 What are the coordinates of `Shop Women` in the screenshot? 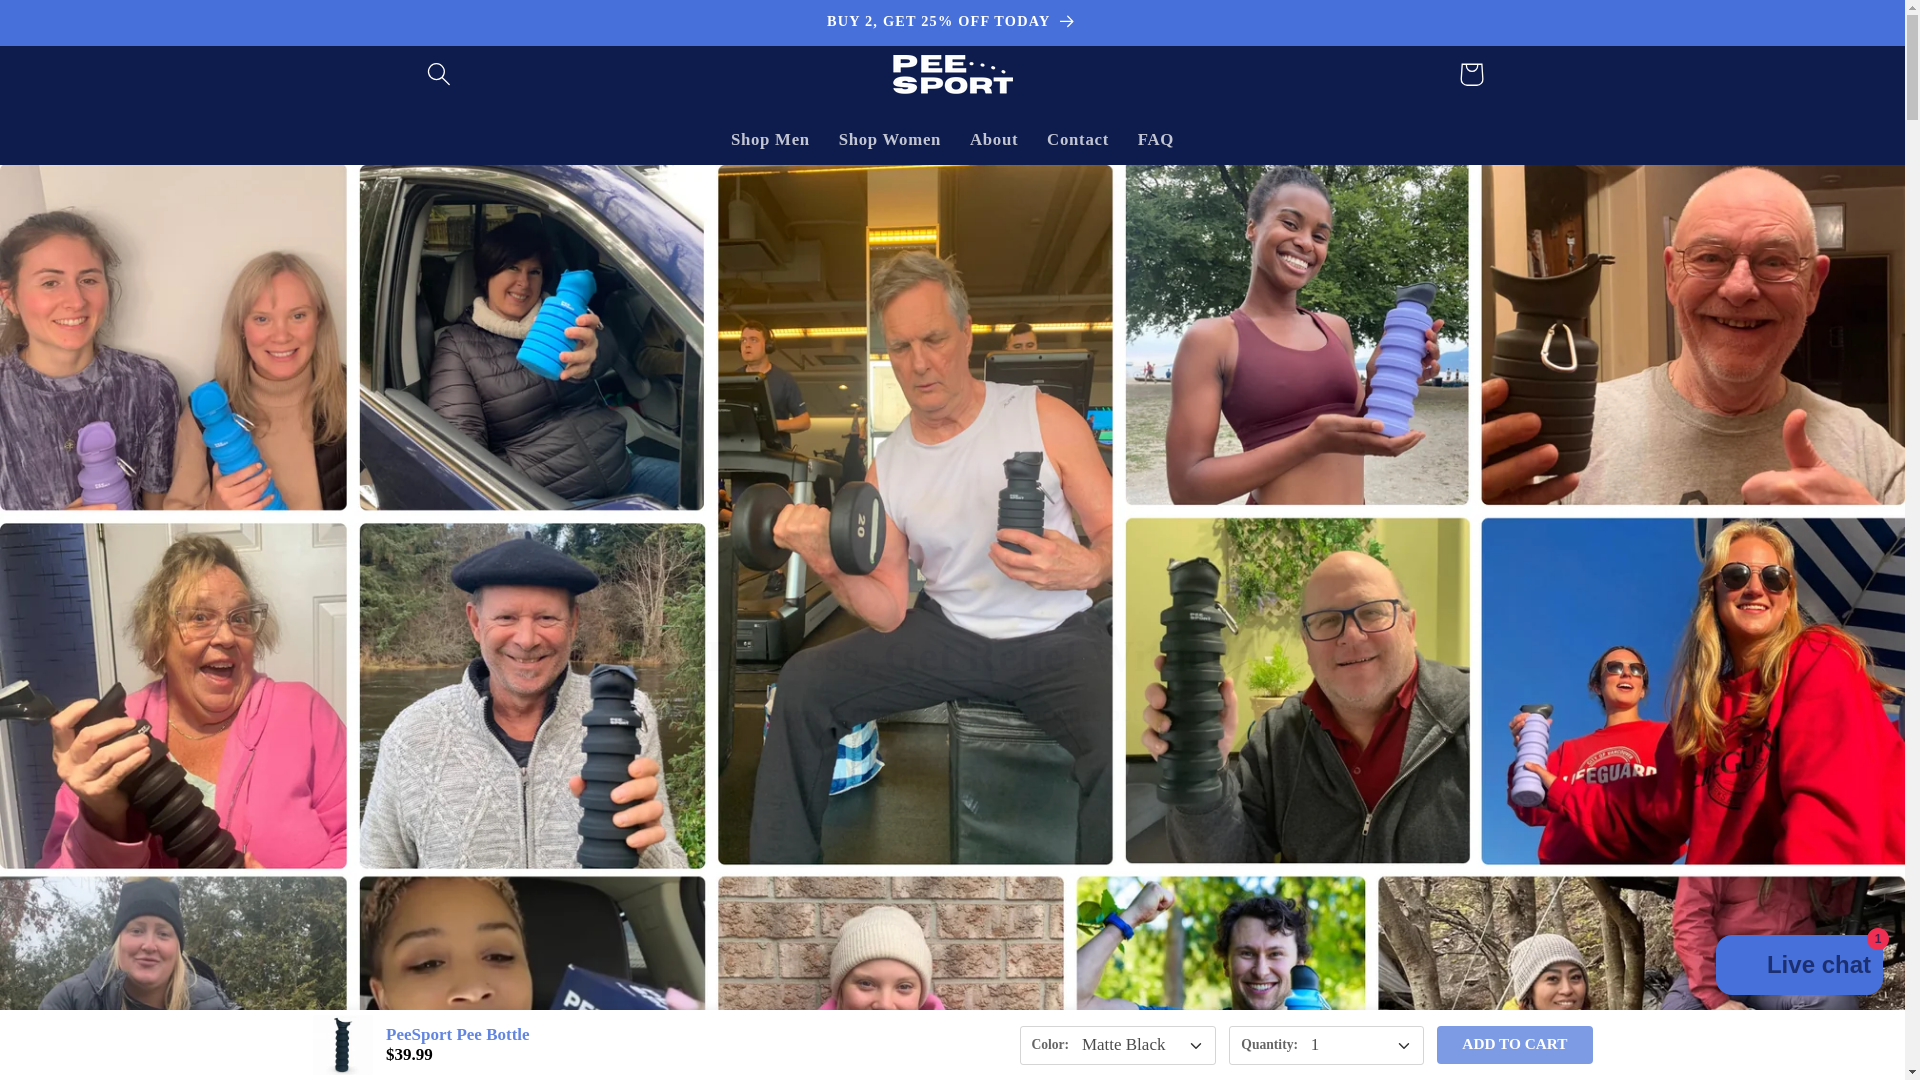 It's located at (888, 140).